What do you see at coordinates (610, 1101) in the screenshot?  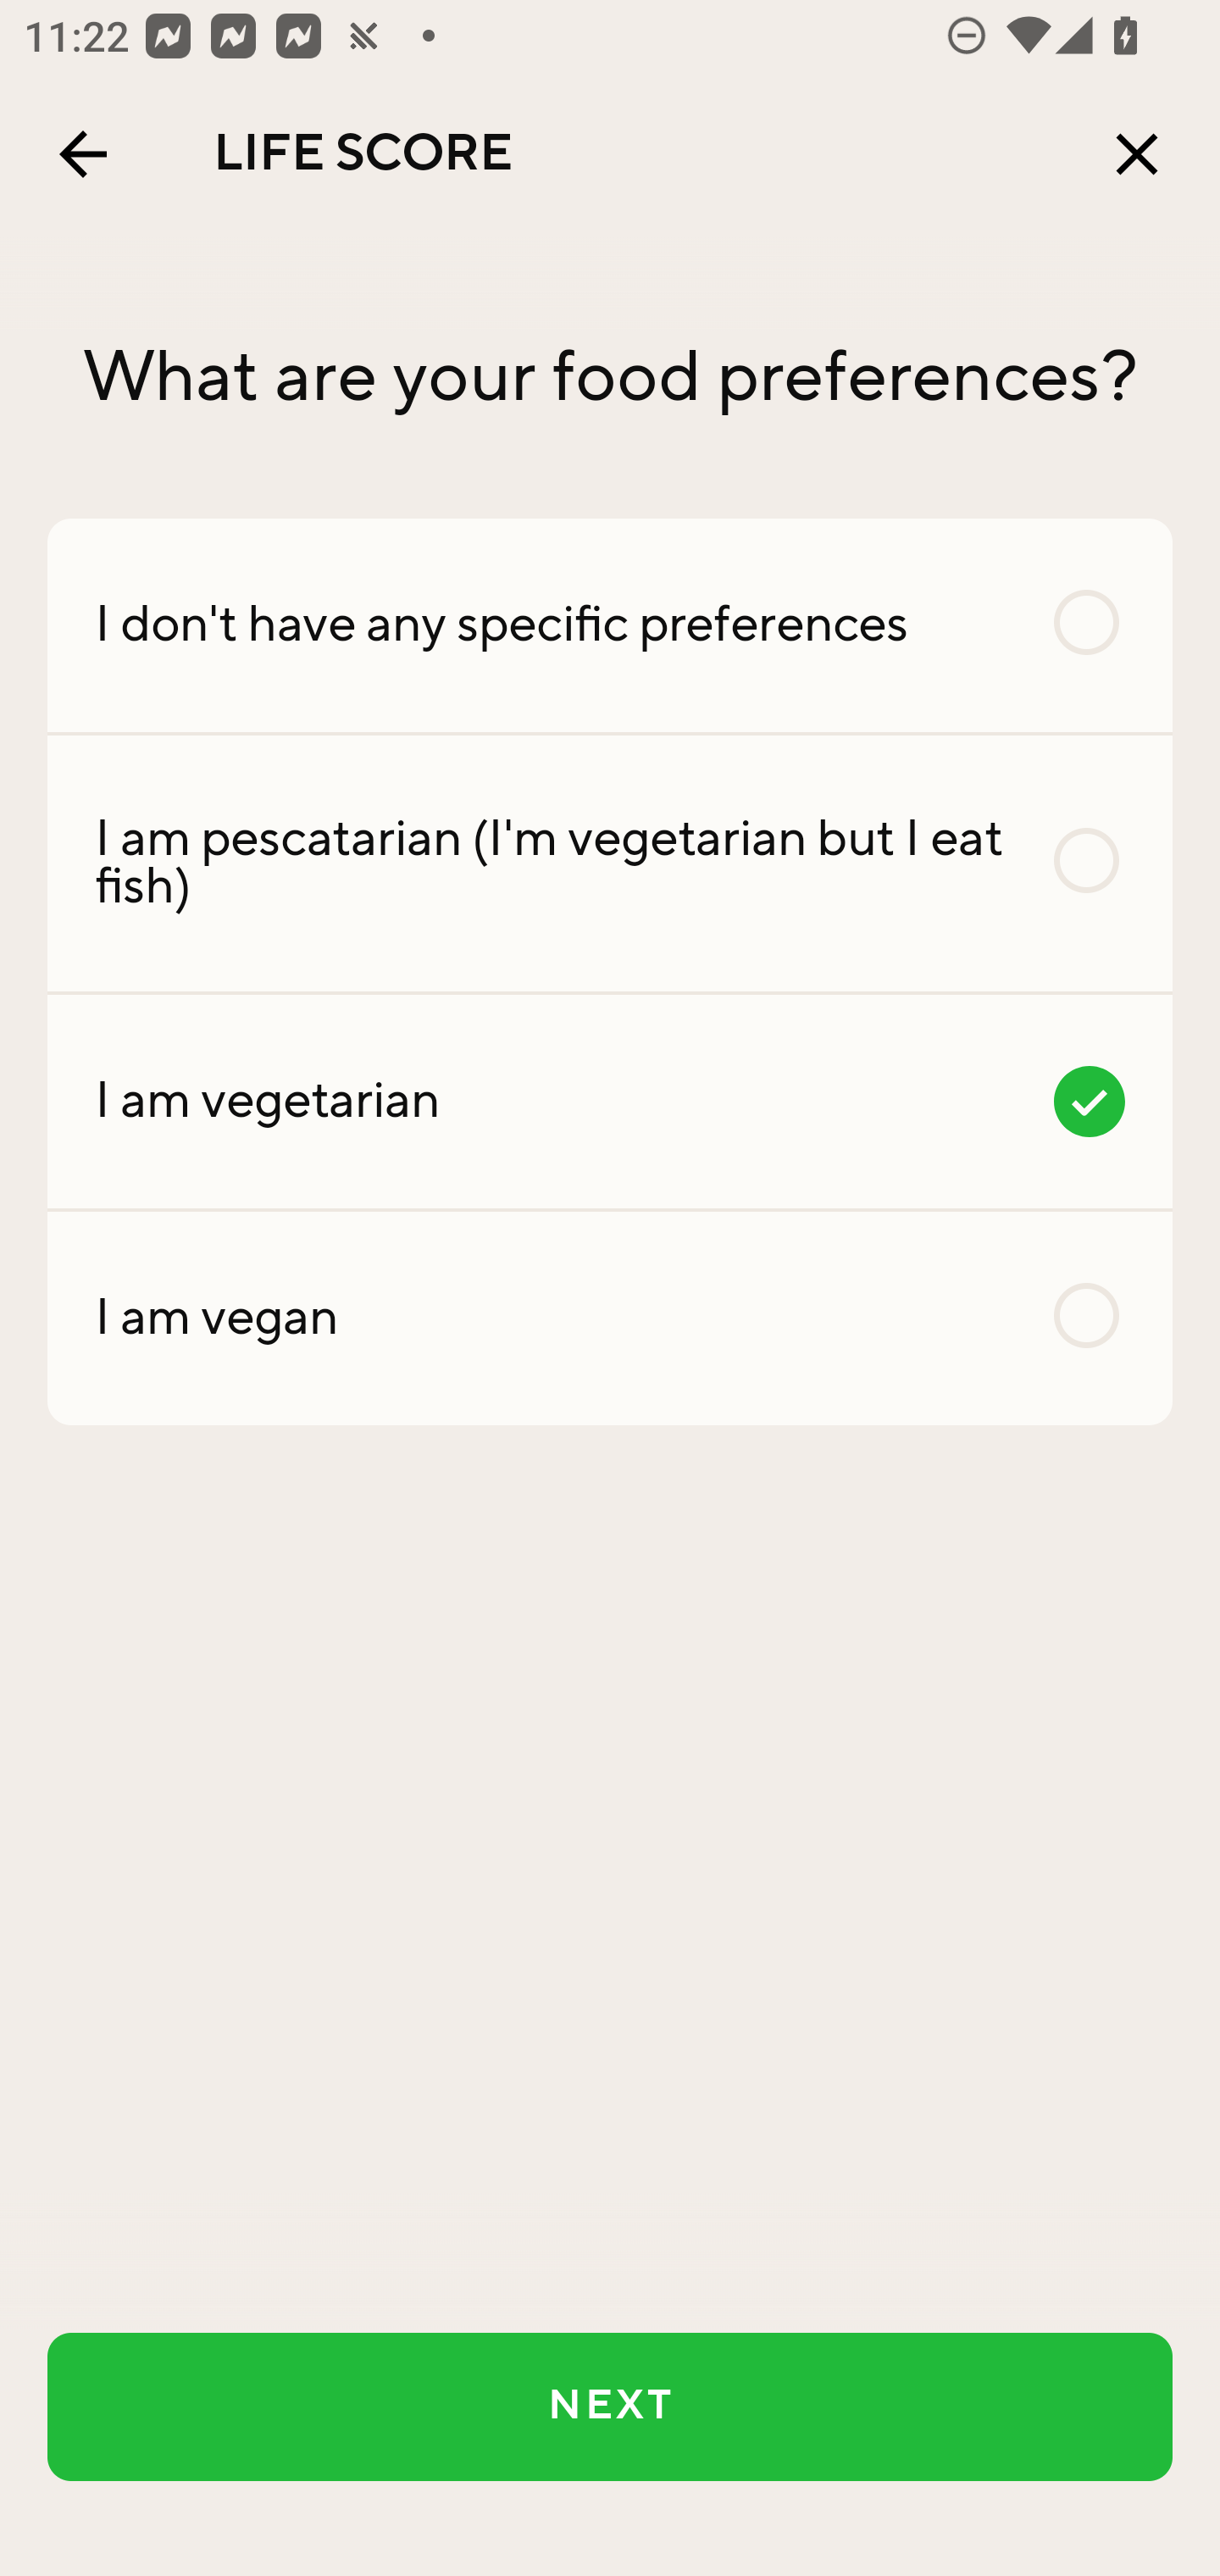 I see `I am vegetarian` at bounding box center [610, 1101].